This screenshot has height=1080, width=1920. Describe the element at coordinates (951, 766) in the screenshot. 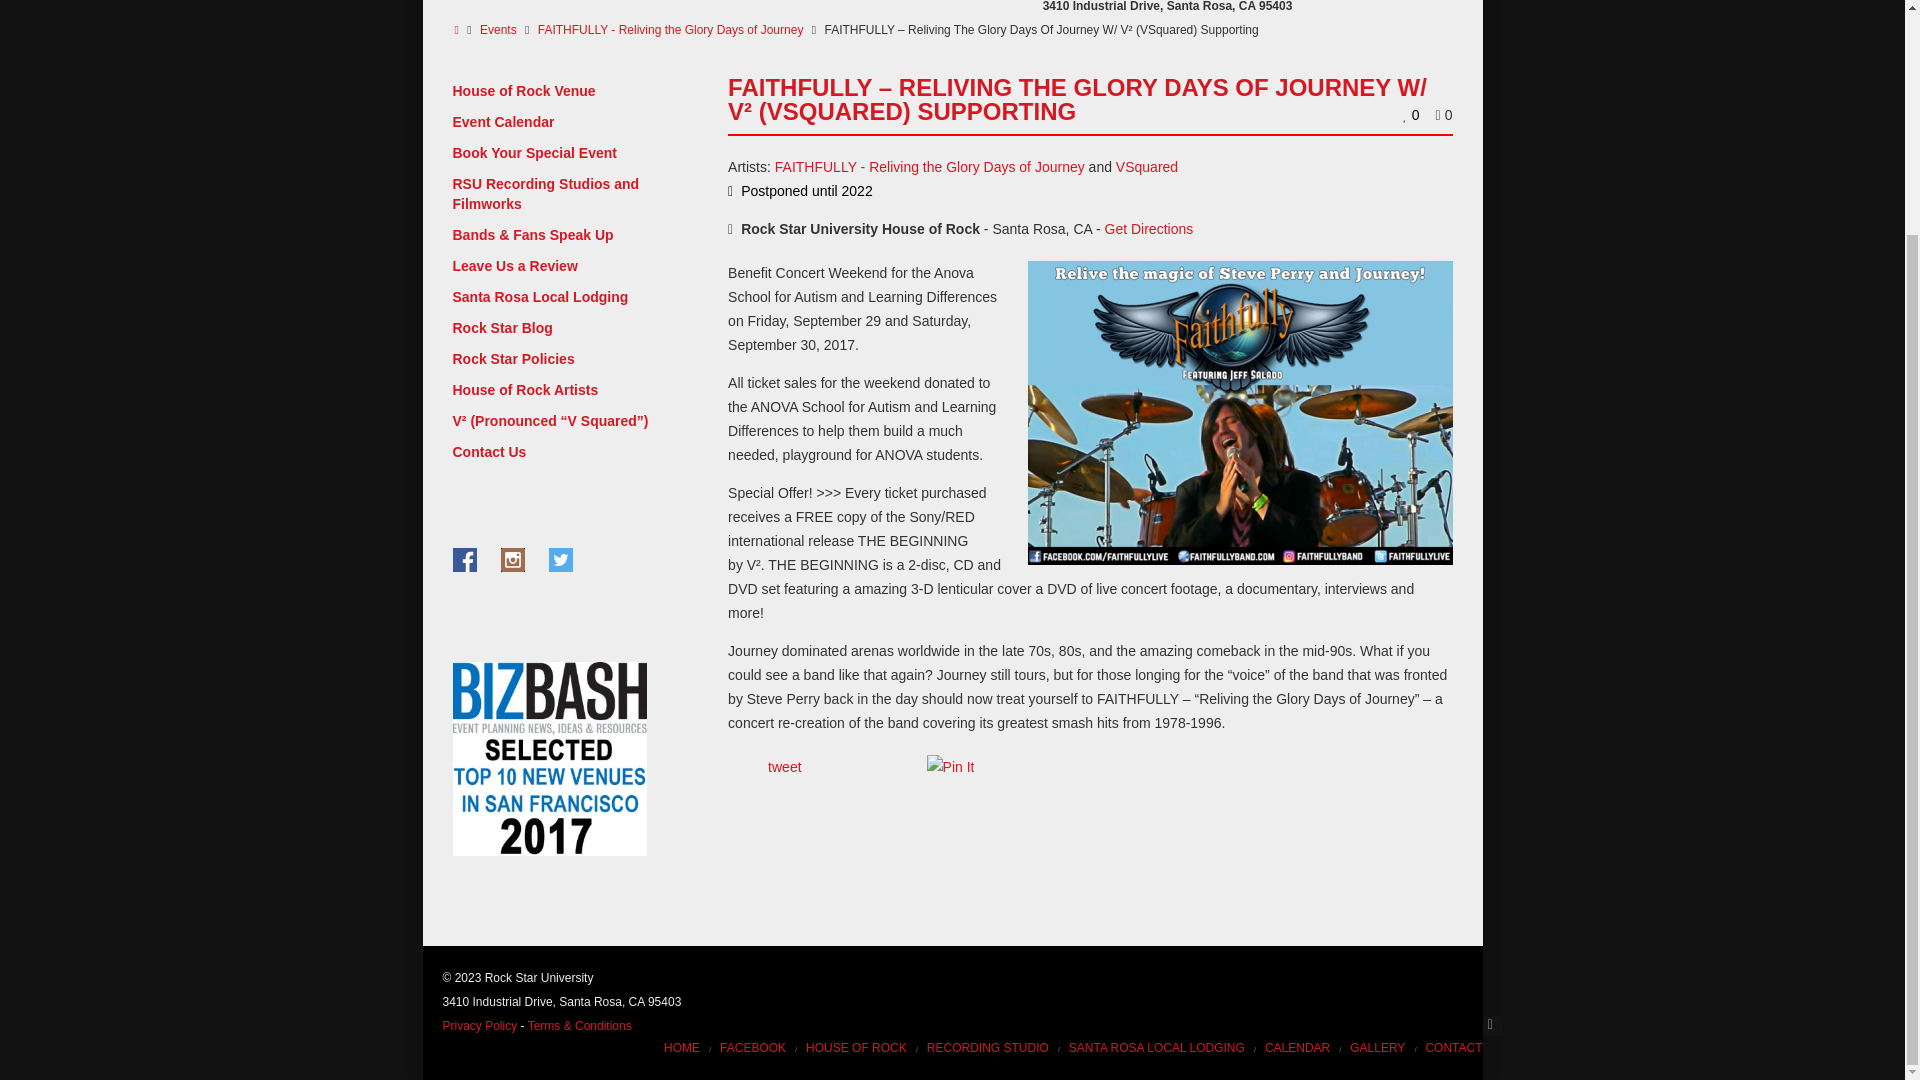

I see `Pin It` at that location.